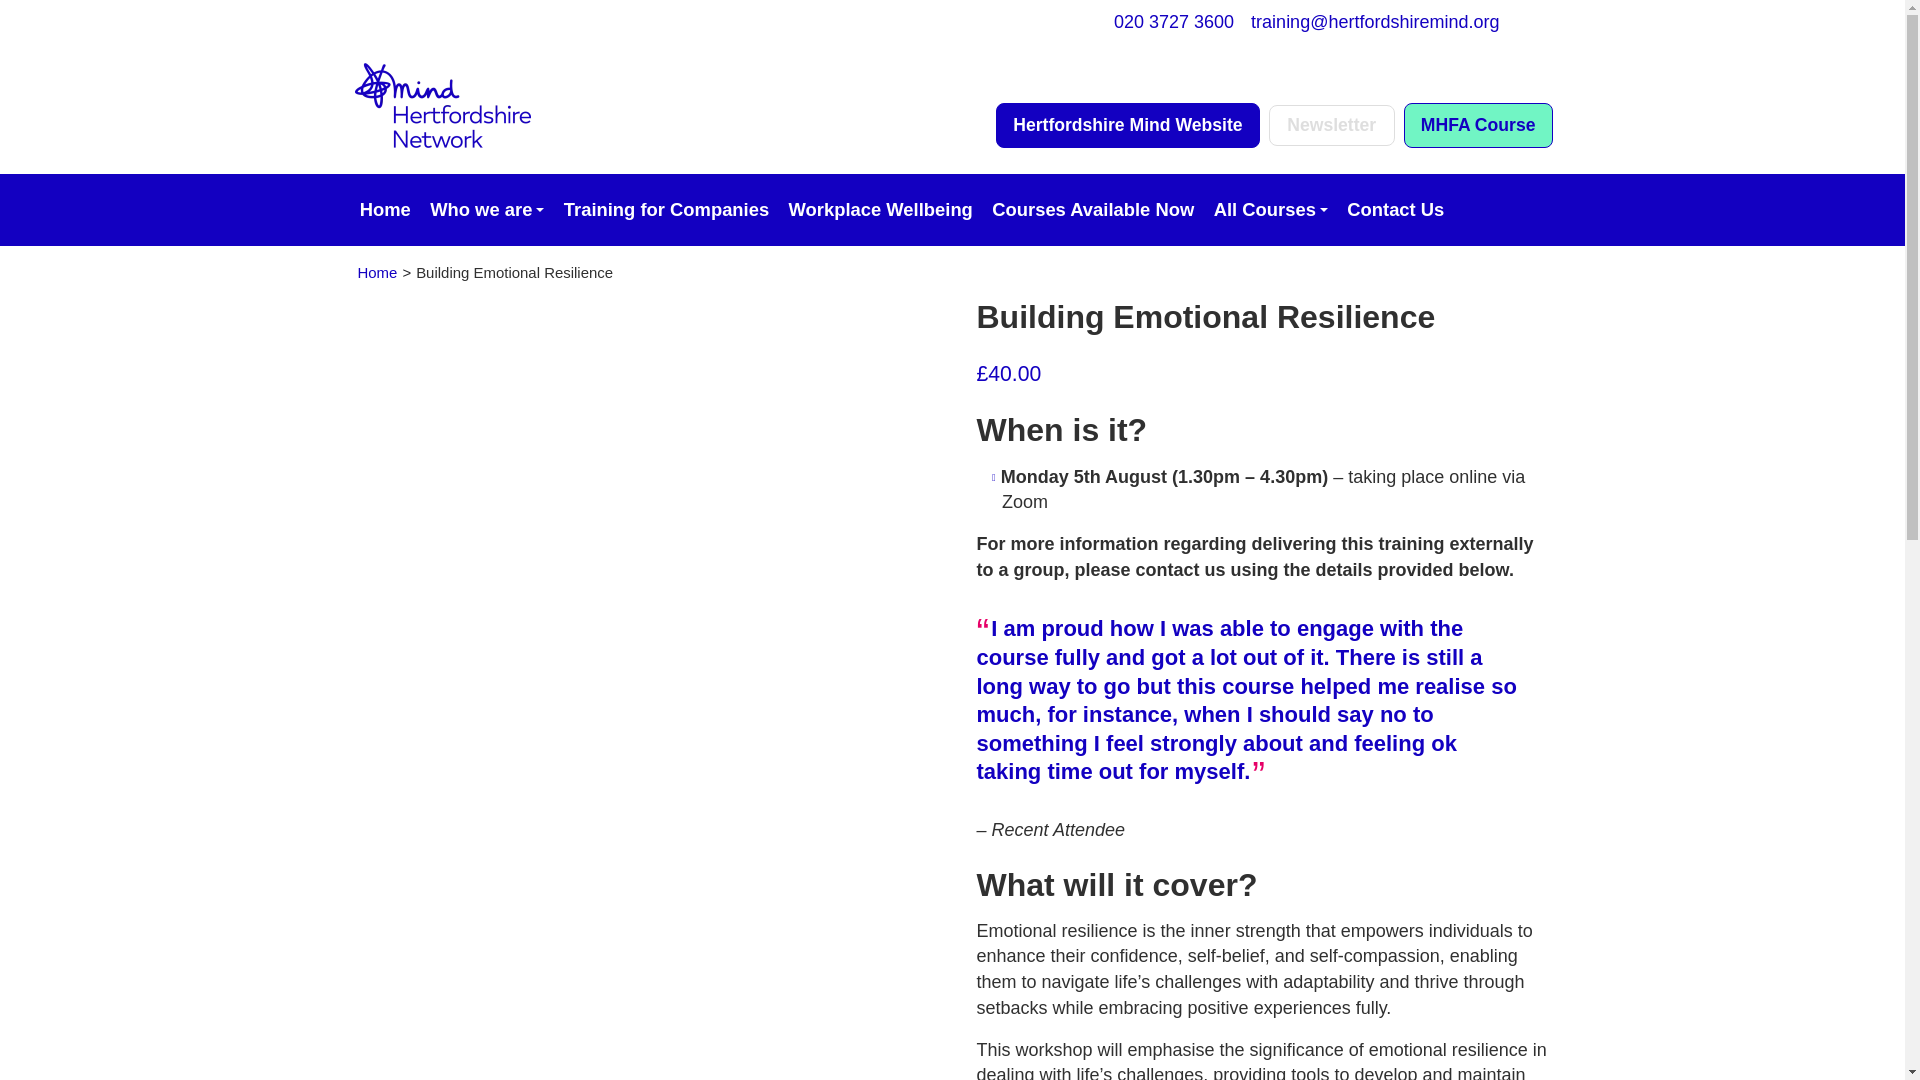 The image size is (1920, 1080). What do you see at coordinates (510, 22) in the screenshot?
I see `YouTube` at bounding box center [510, 22].